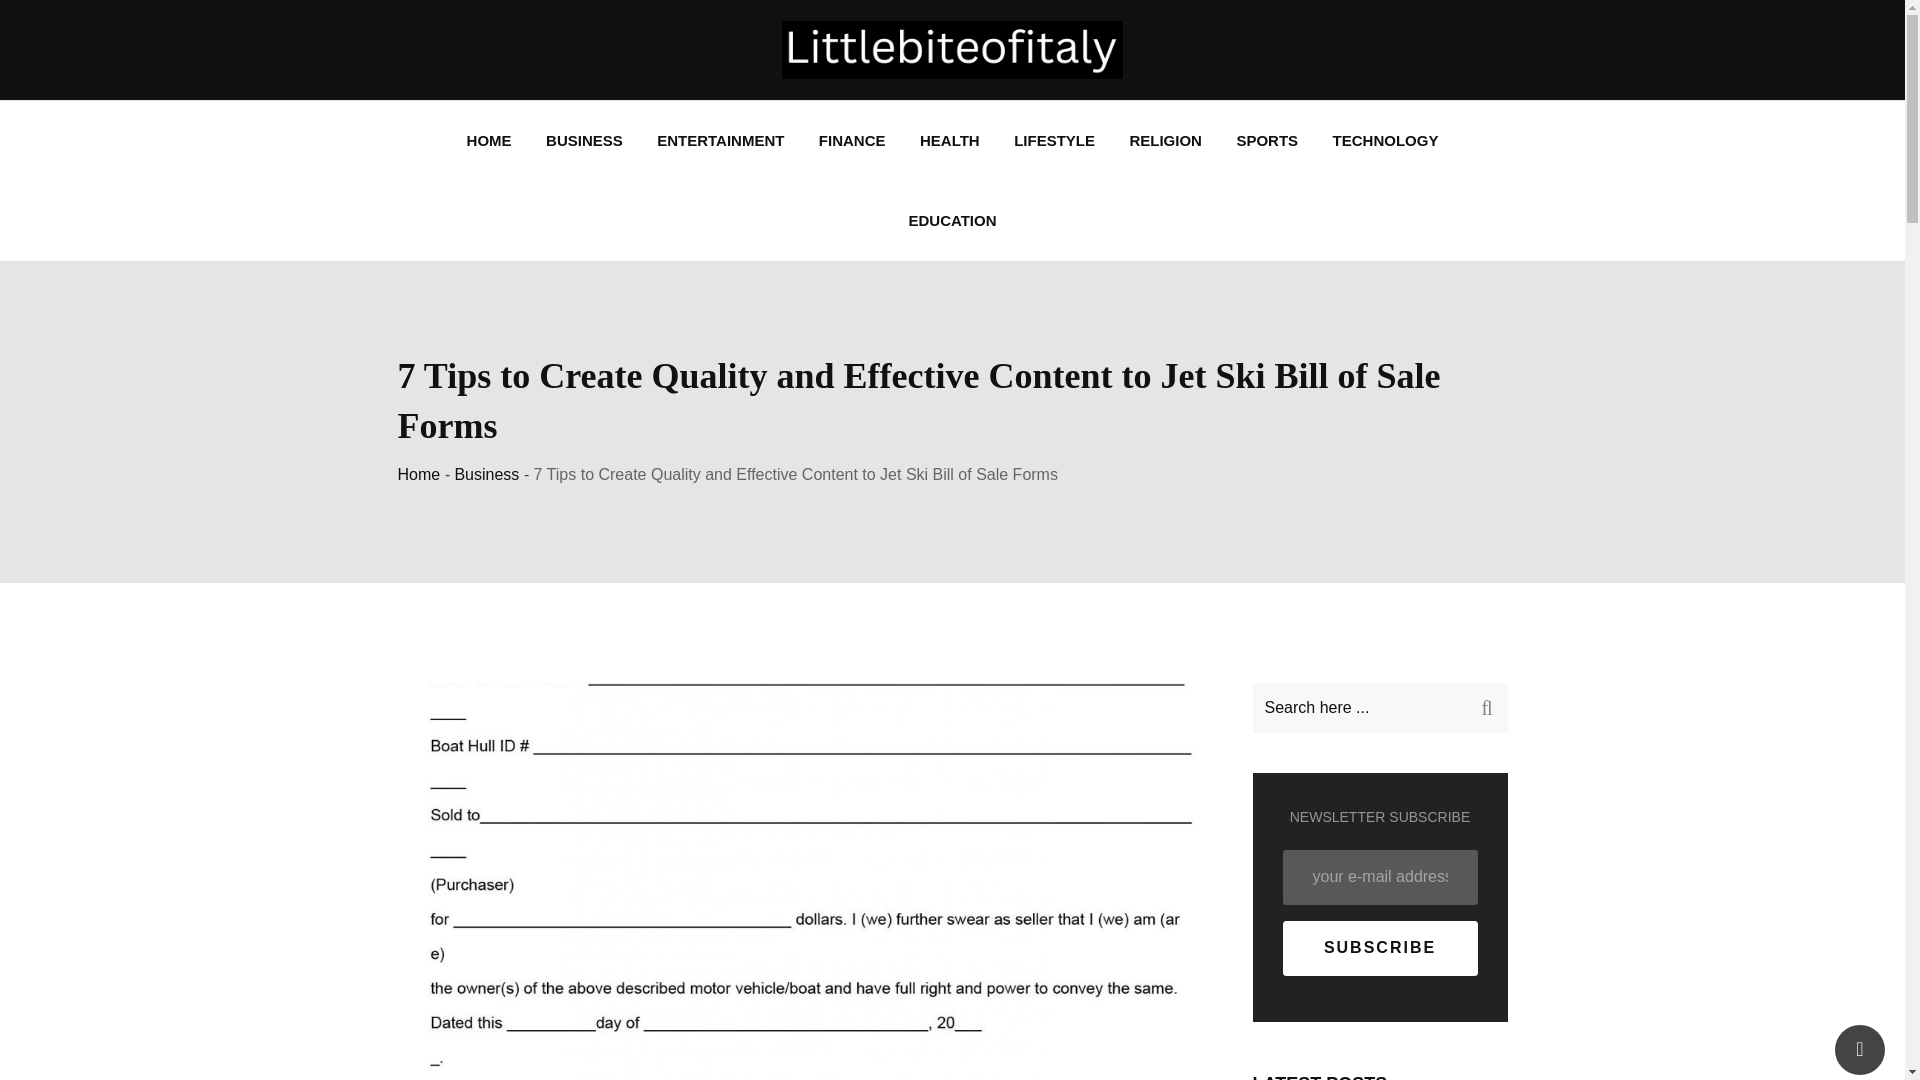 The width and height of the screenshot is (1920, 1080). Describe the element at coordinates (1165, 141) in the screenshot. I see `RELIGION` at that location.